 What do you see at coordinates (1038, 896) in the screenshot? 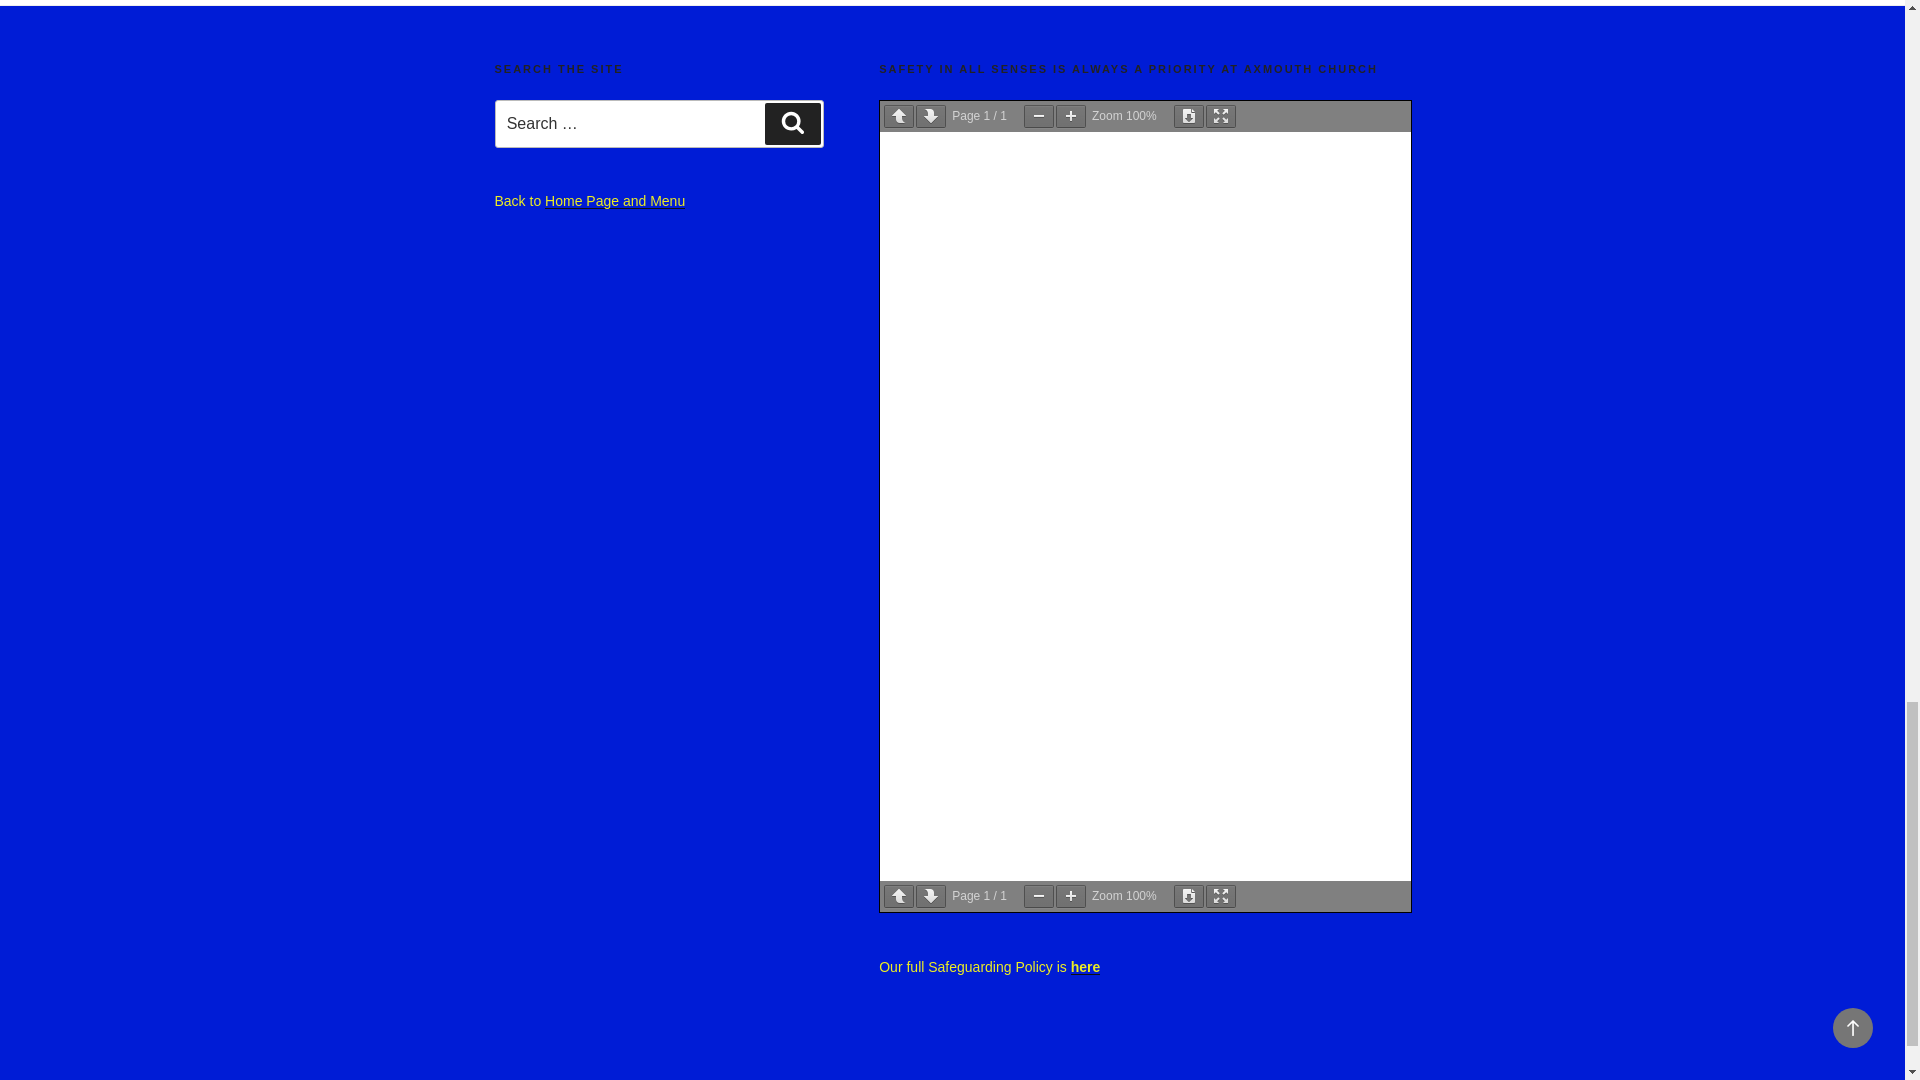
I see `Zoom Out` at bounding box center [1038, 896].